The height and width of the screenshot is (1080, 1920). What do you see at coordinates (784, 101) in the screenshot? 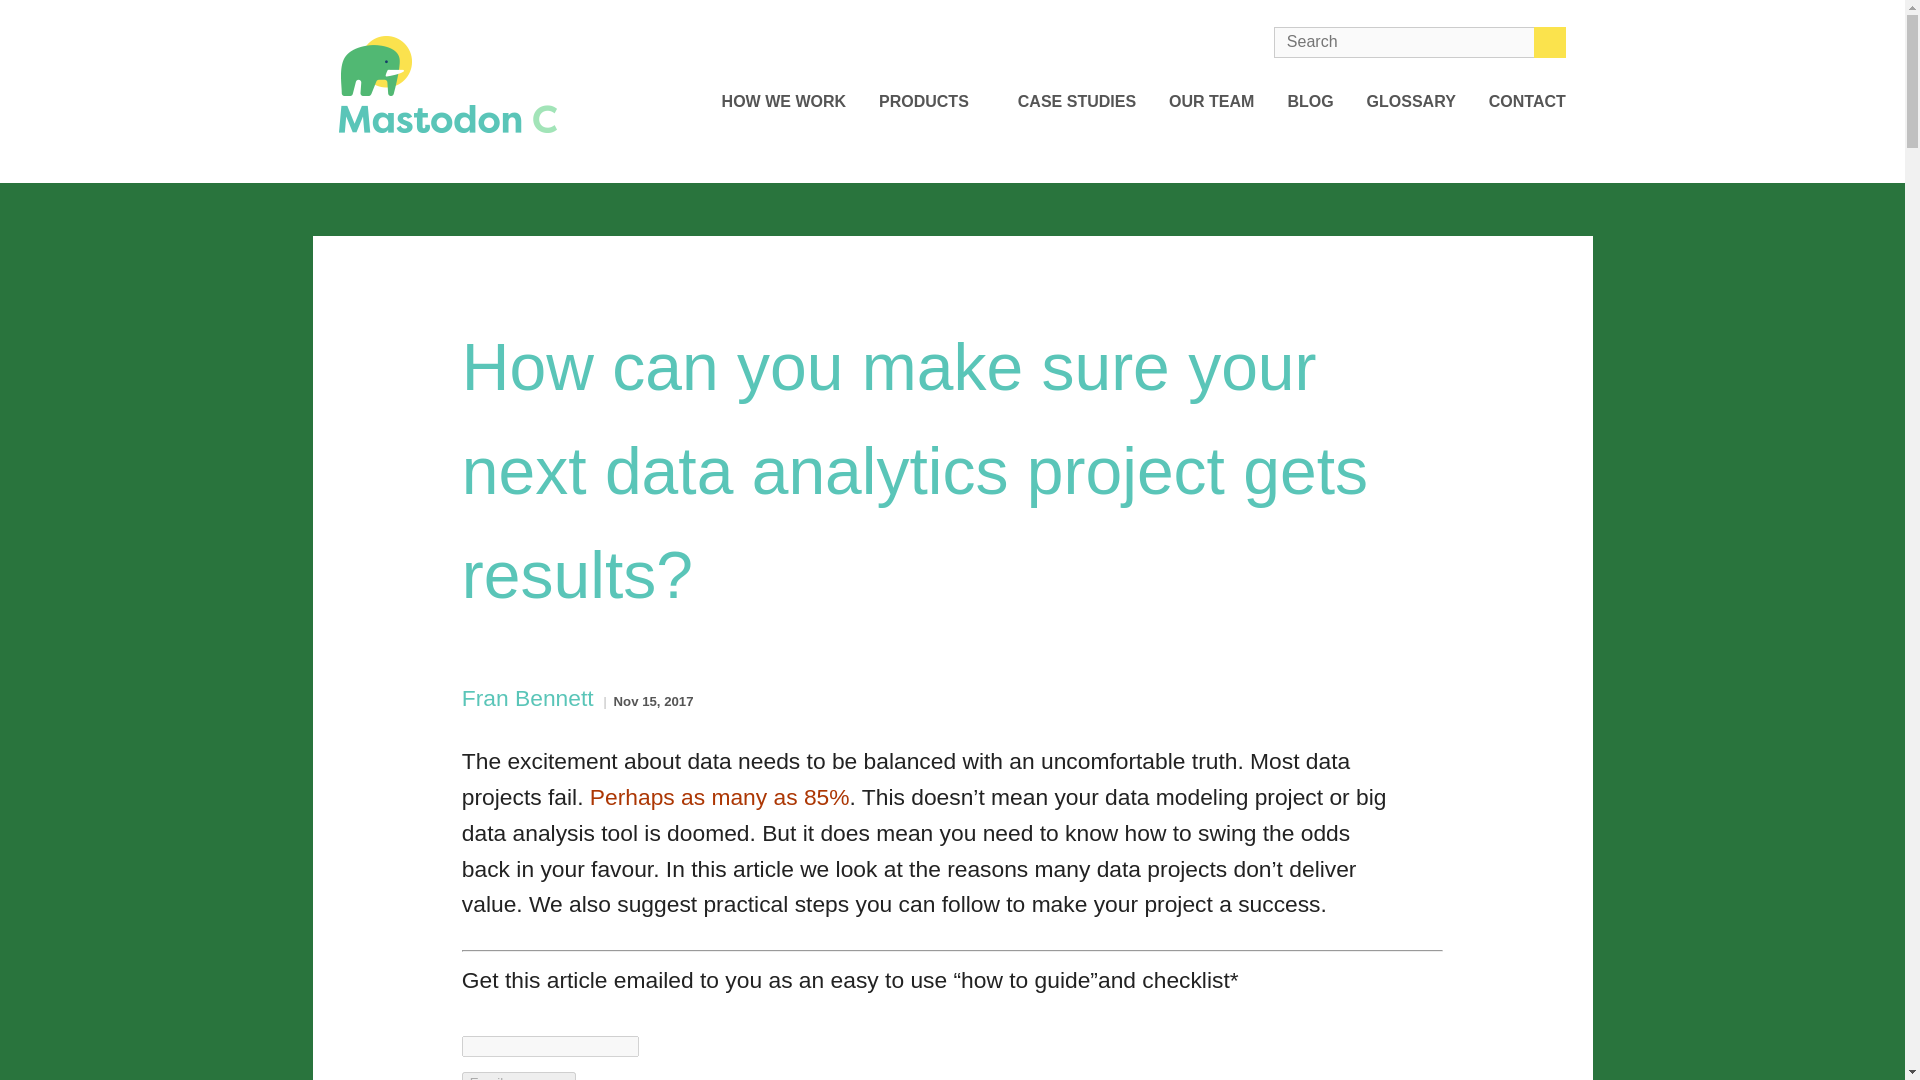
I see `HOW WE WORK` at bounding box center [784, 101].